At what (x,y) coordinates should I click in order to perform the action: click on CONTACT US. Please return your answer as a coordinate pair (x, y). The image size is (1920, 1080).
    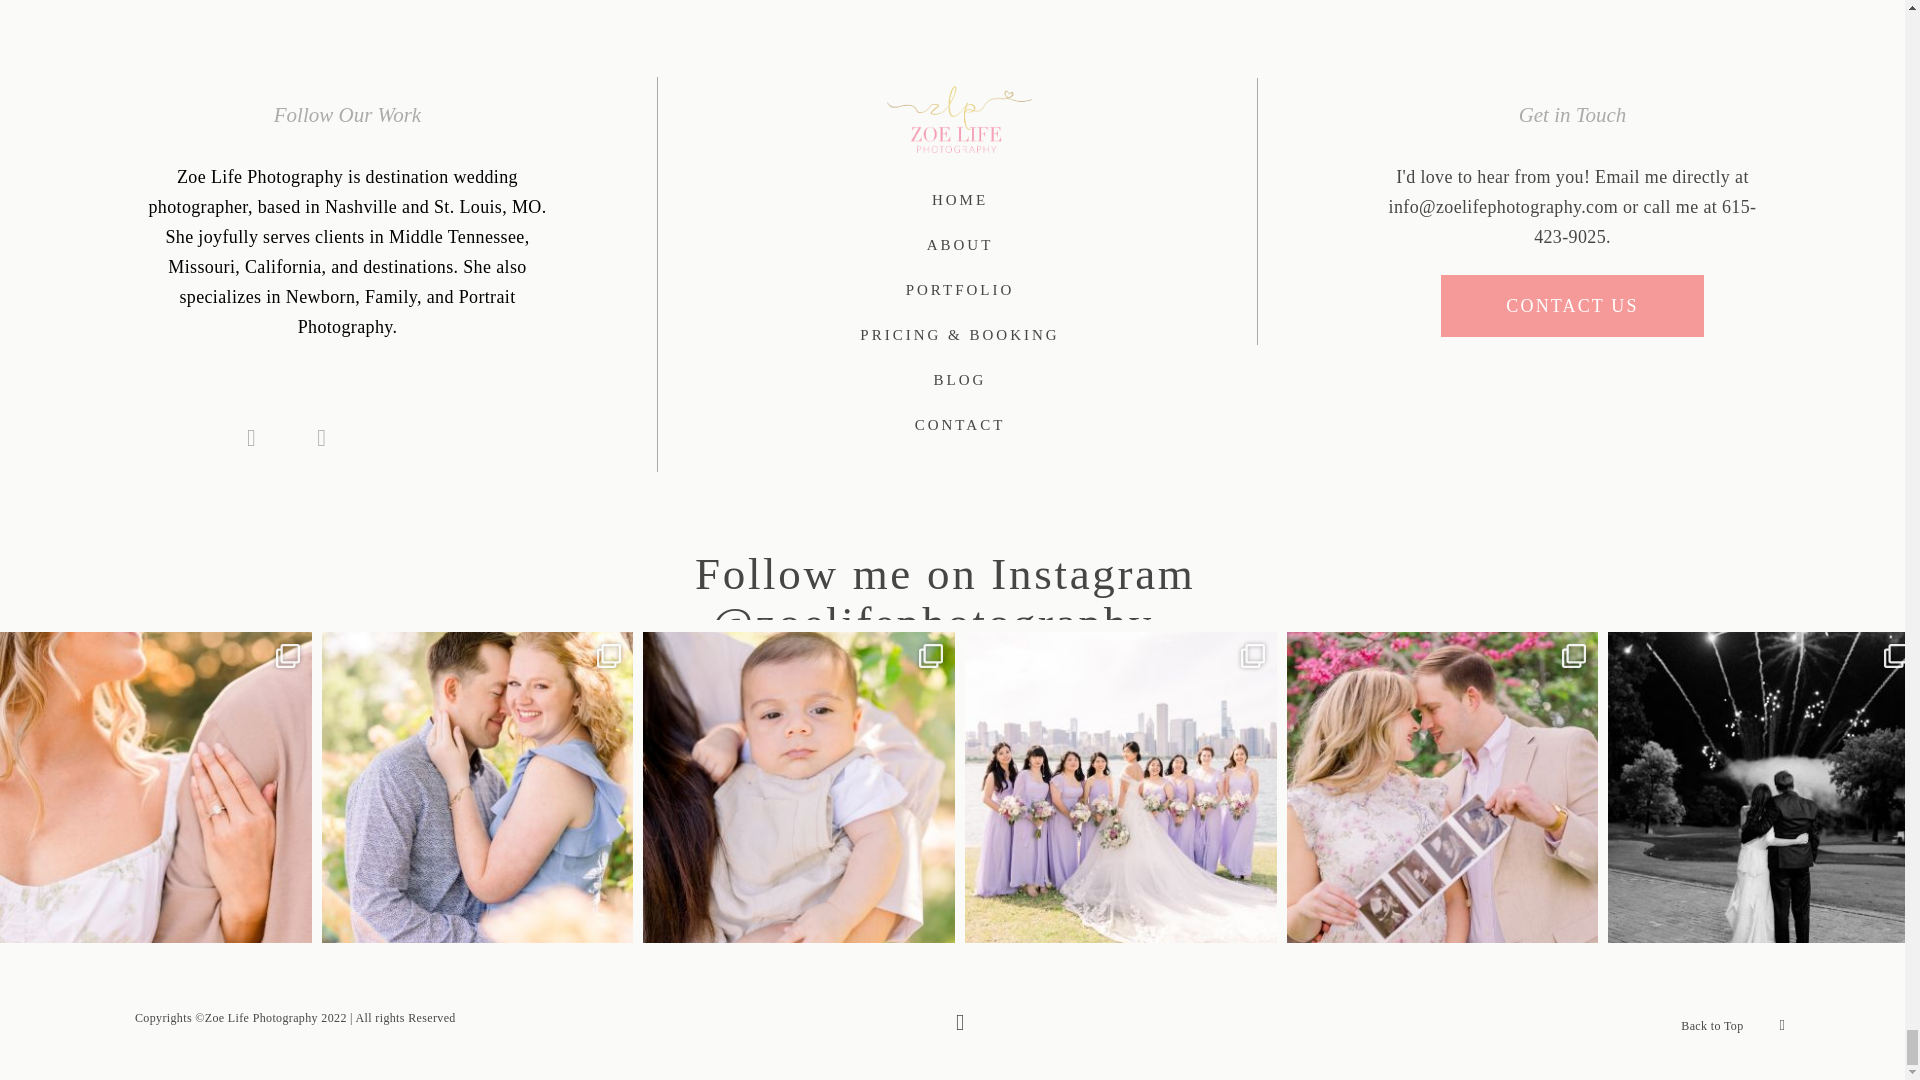
    Looking at the image, I should click on (1572, 306).